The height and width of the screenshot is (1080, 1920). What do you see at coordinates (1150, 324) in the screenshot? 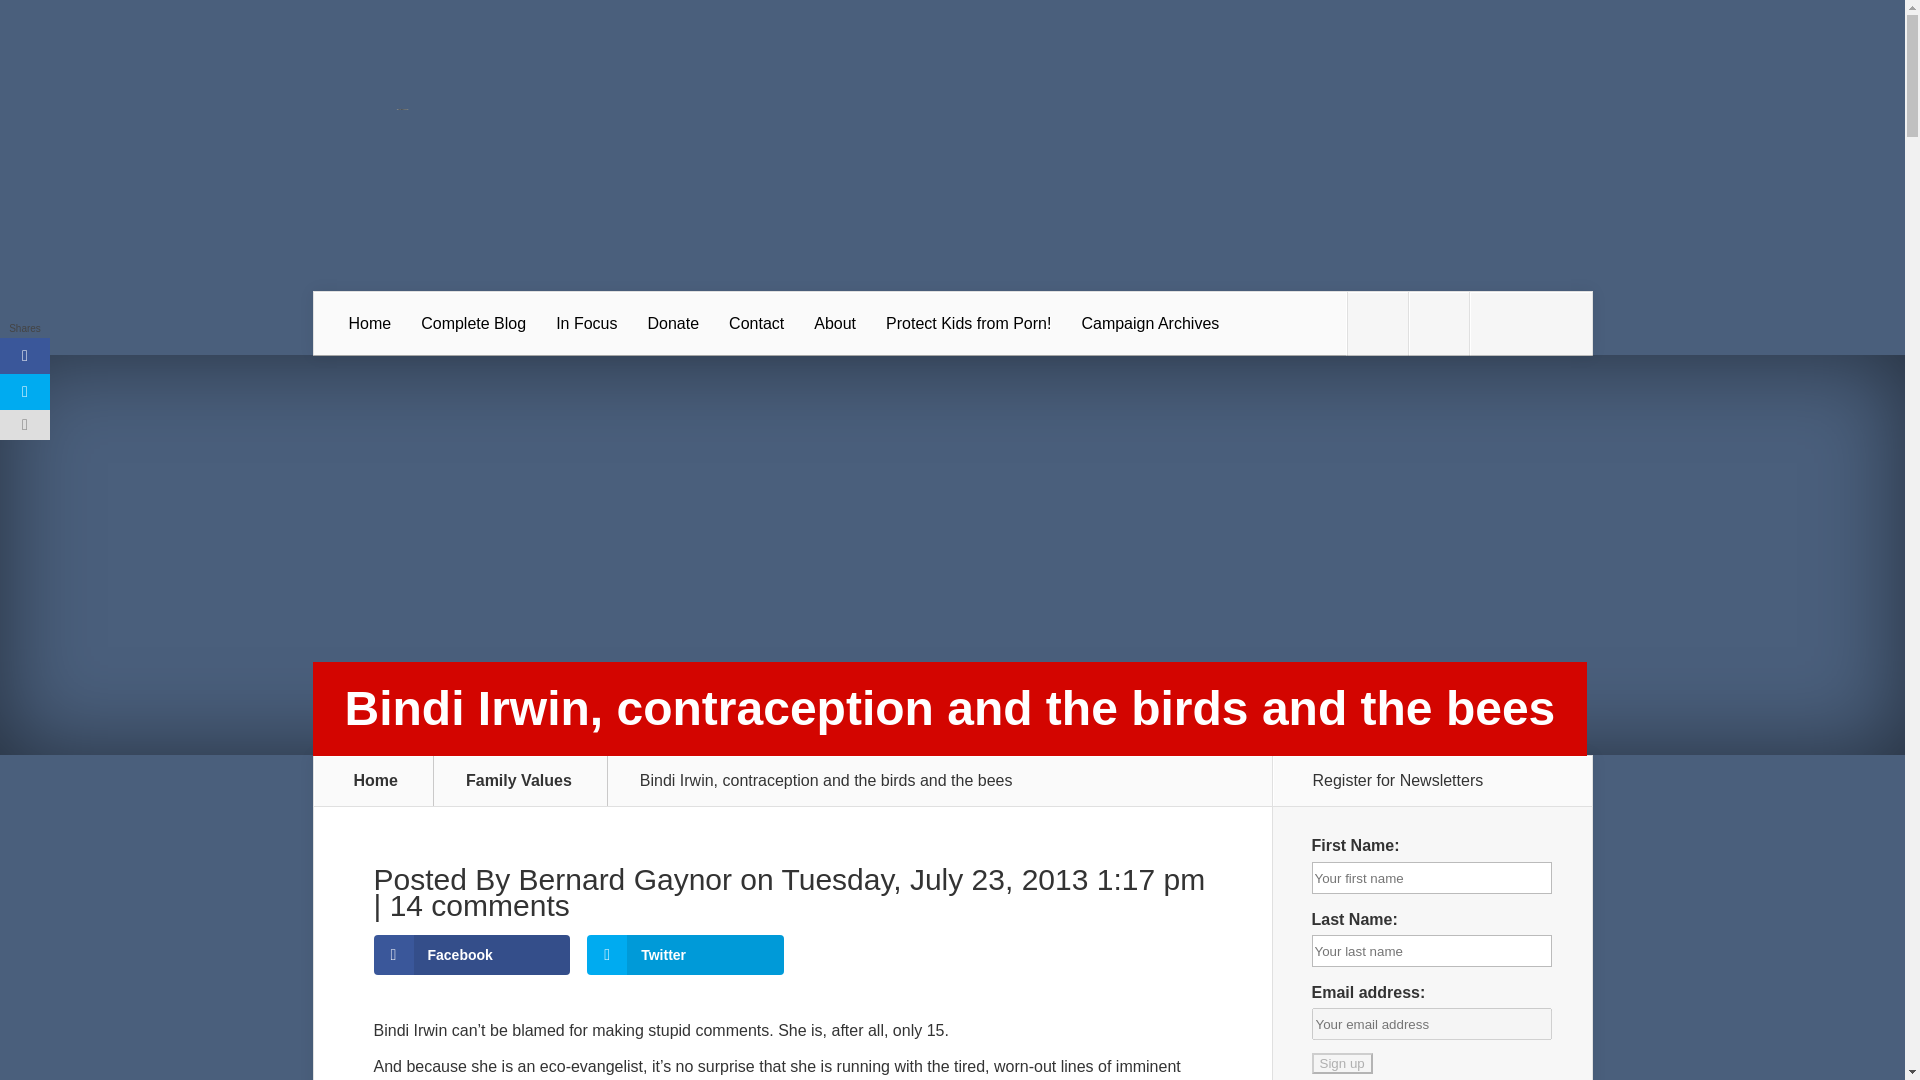
I see `Campaign Archives` at bounding box center [1150, 324].